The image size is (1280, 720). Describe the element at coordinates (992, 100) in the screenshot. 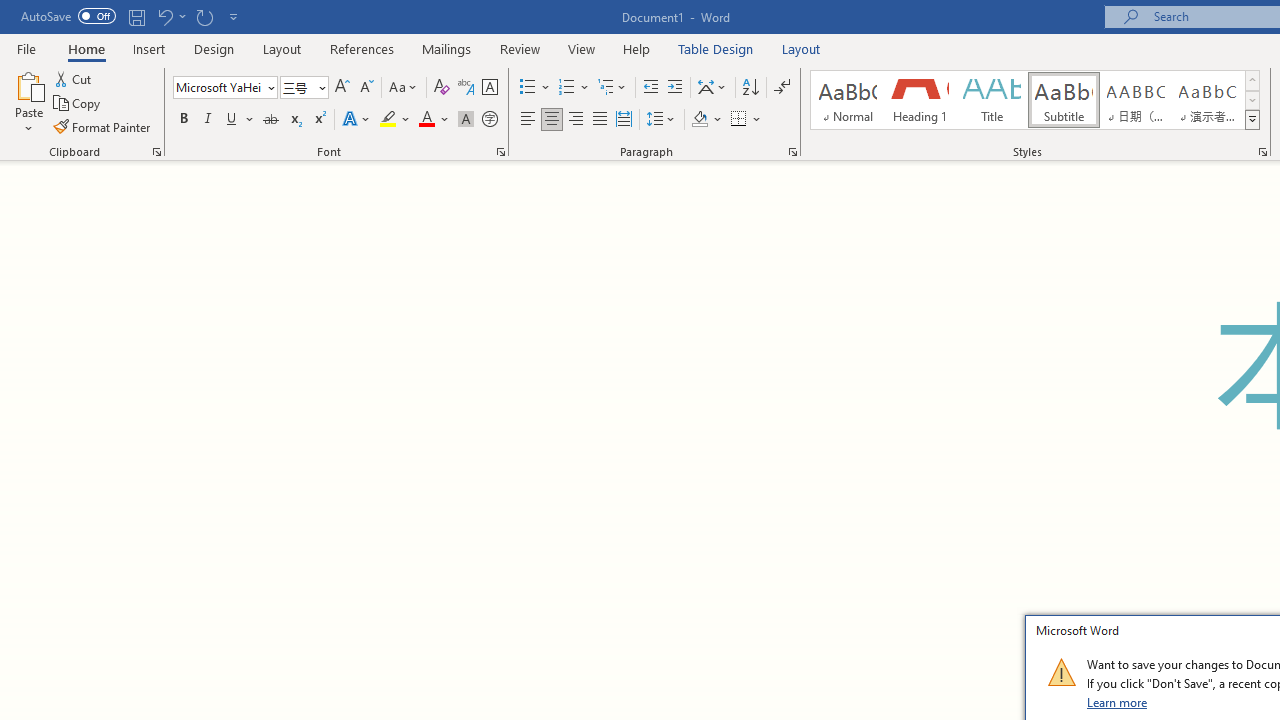

I see `Title` at that location.